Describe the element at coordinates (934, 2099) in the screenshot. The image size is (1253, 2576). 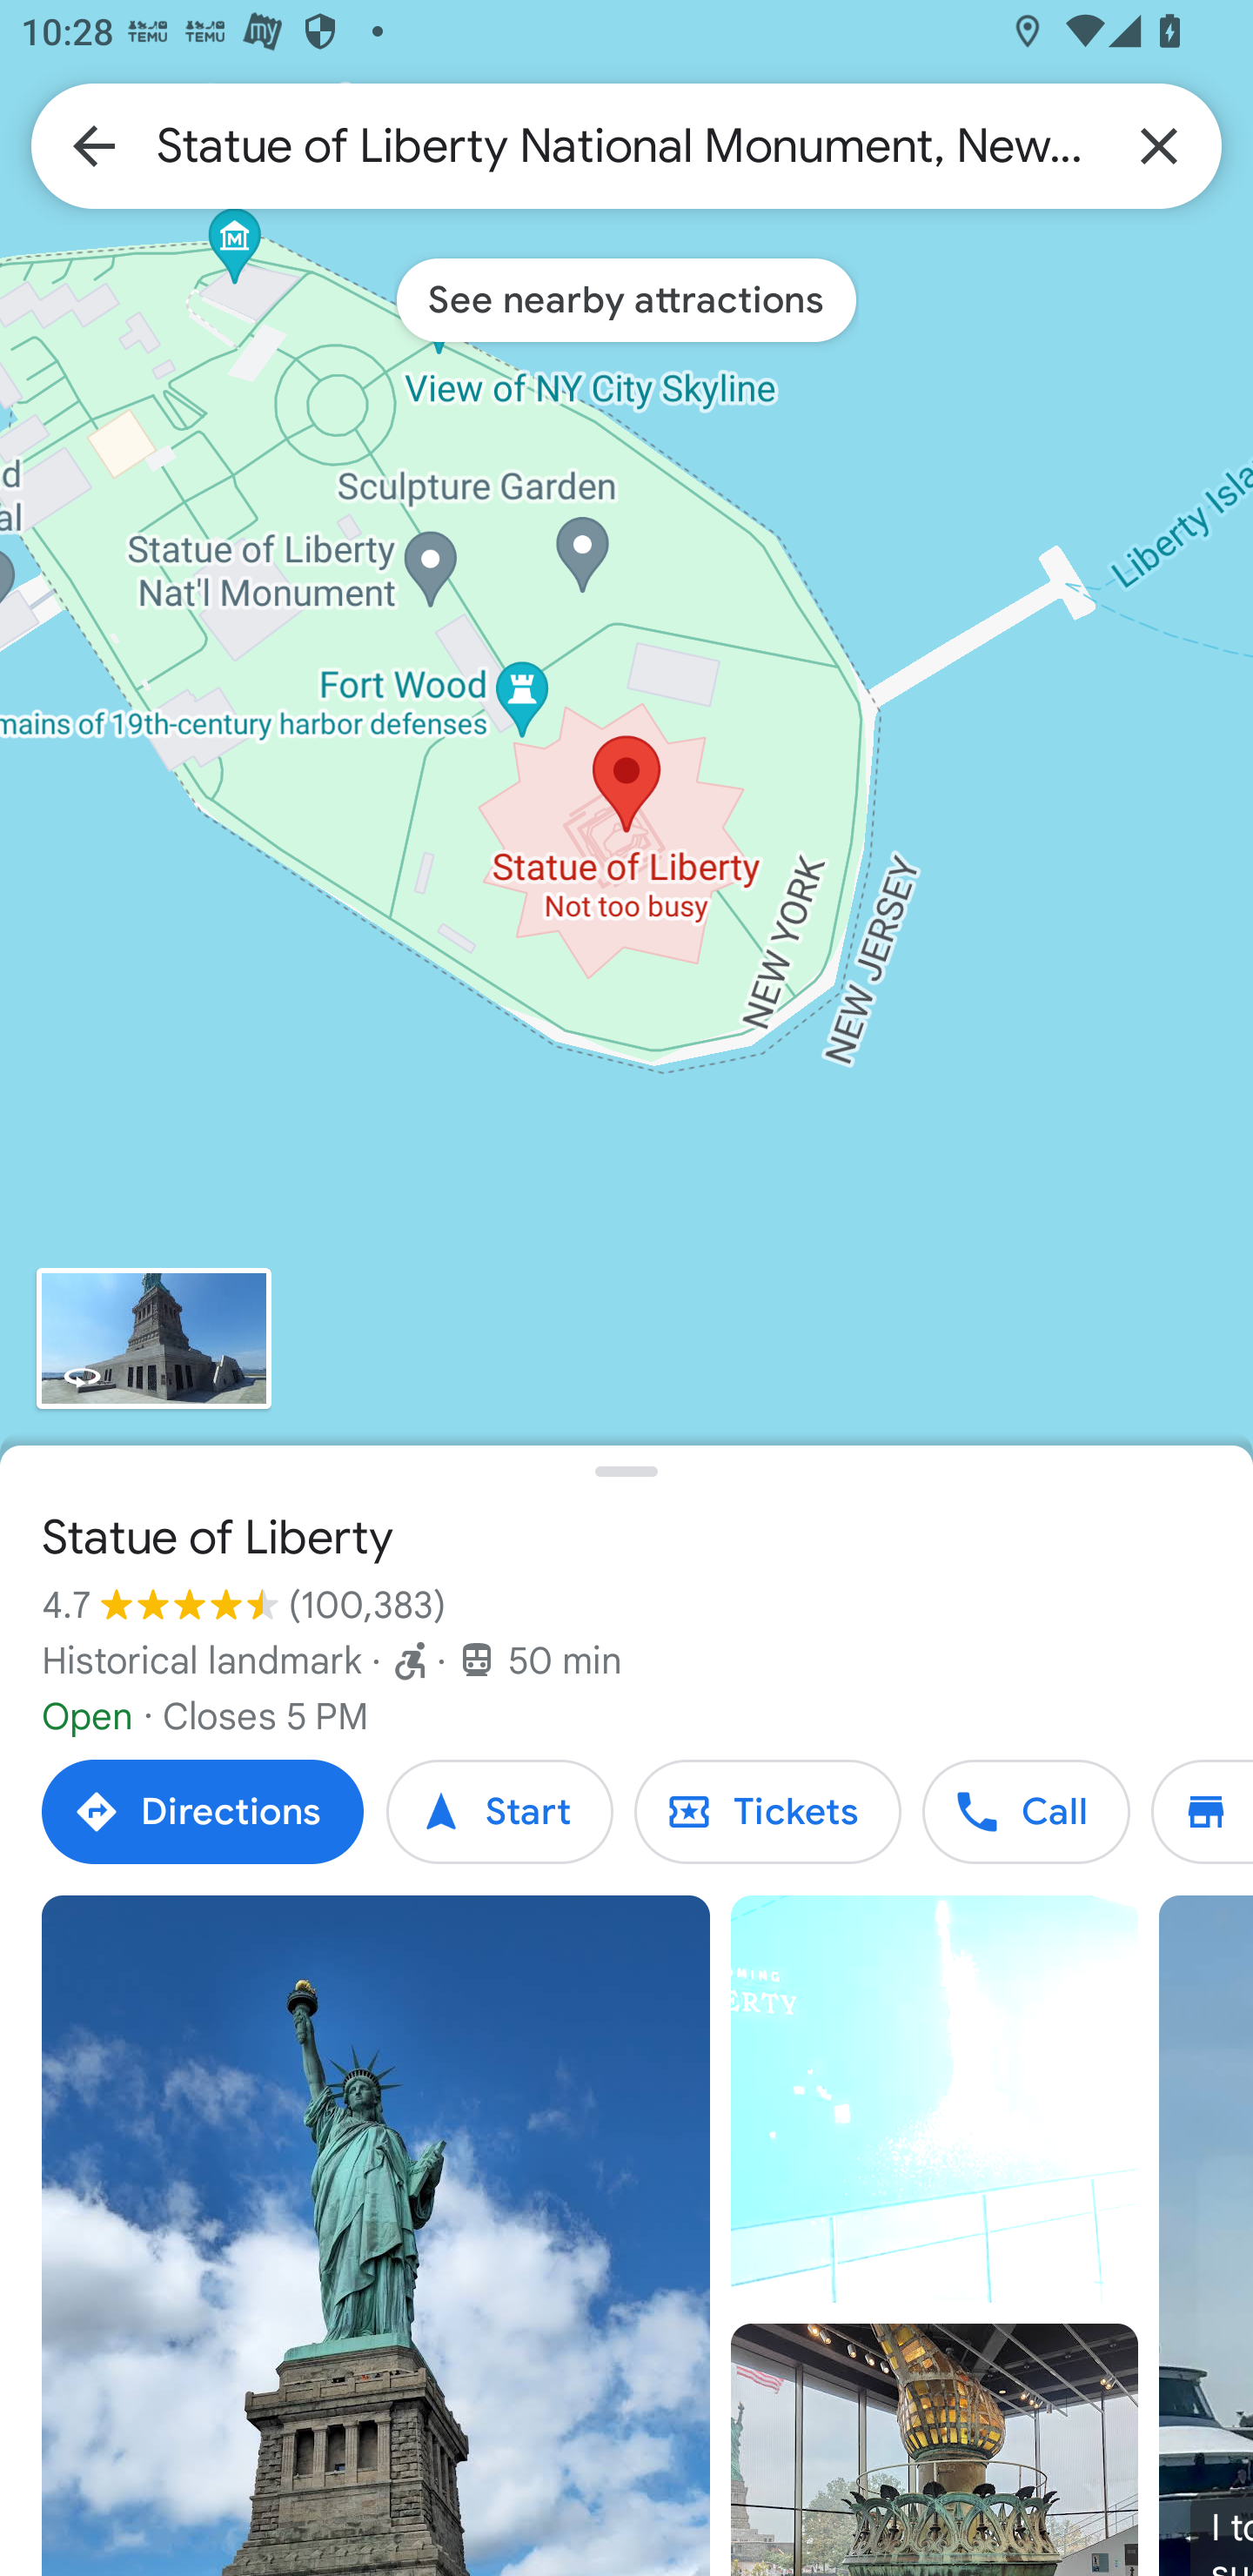
I see `Video` at that location.